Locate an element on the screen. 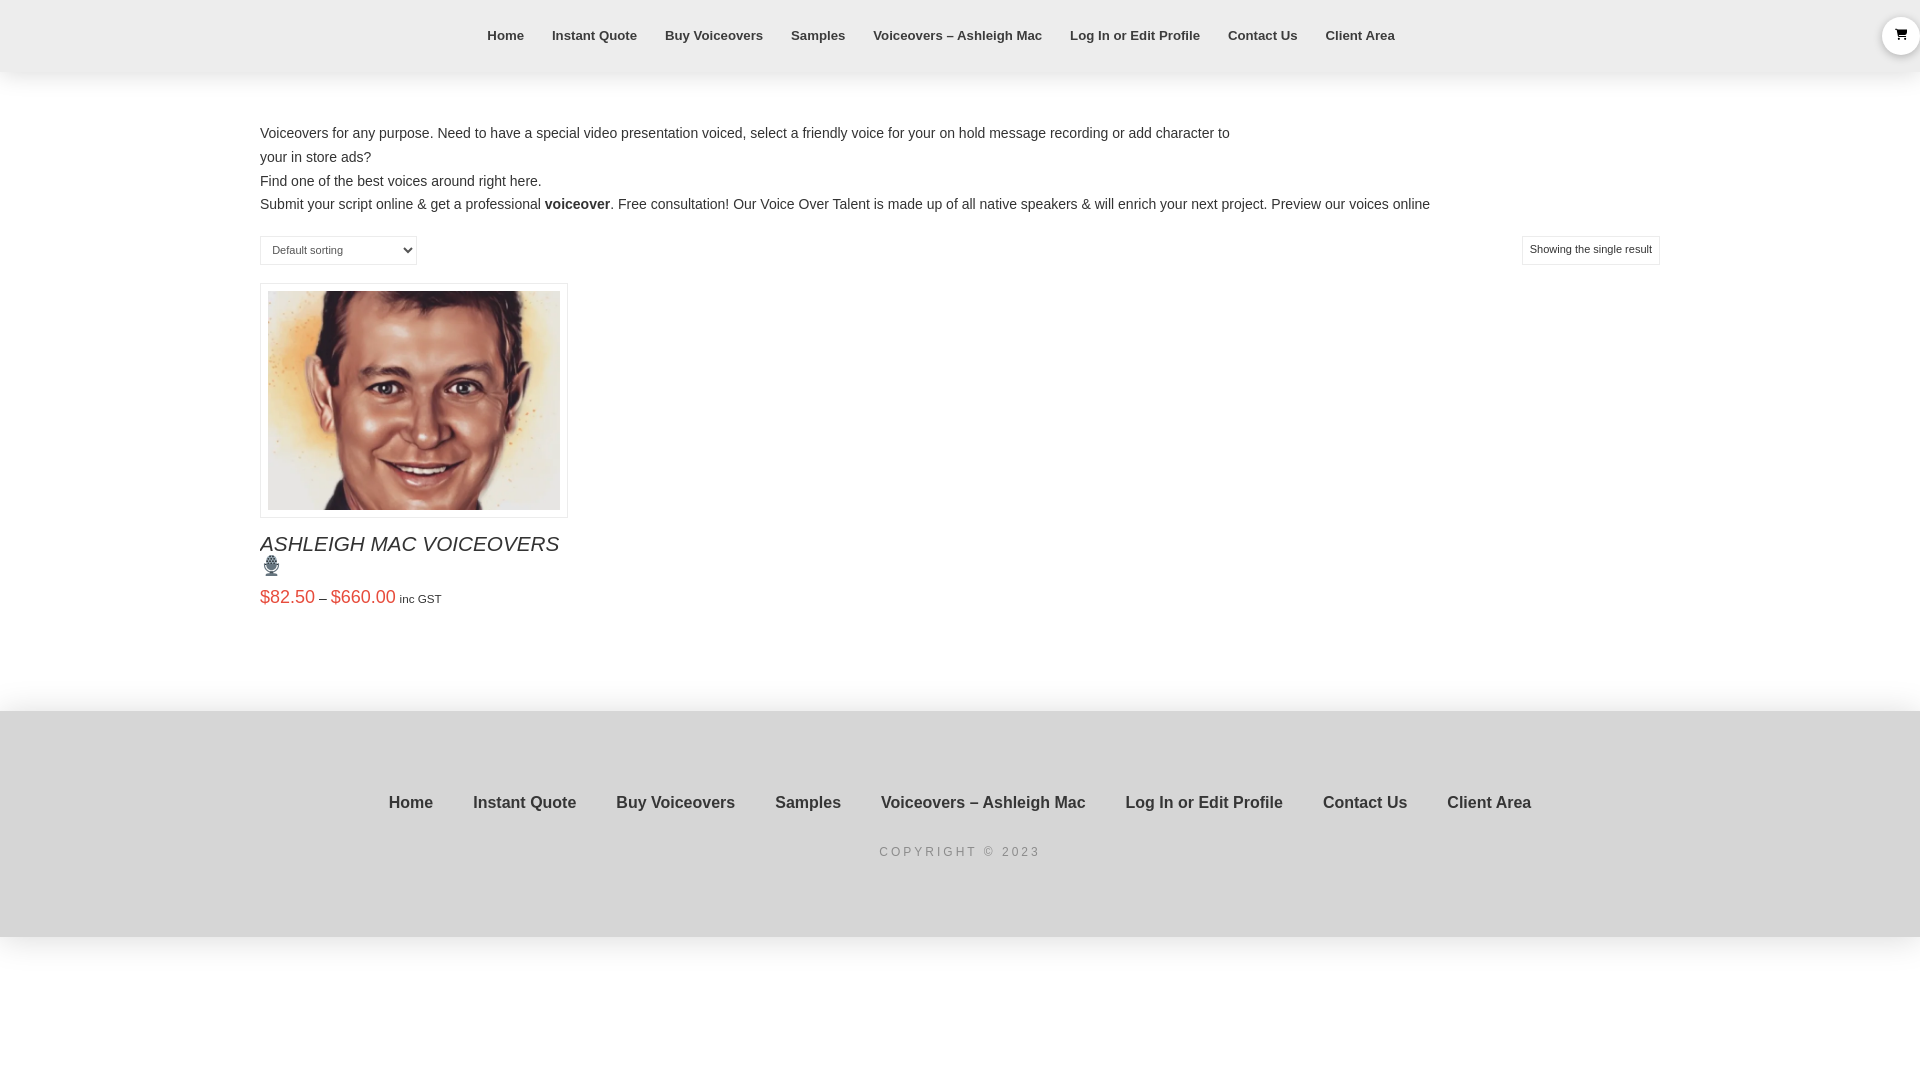  ASHLEIGH MAC VOICEOVERS is located at coordinates (410, 554).